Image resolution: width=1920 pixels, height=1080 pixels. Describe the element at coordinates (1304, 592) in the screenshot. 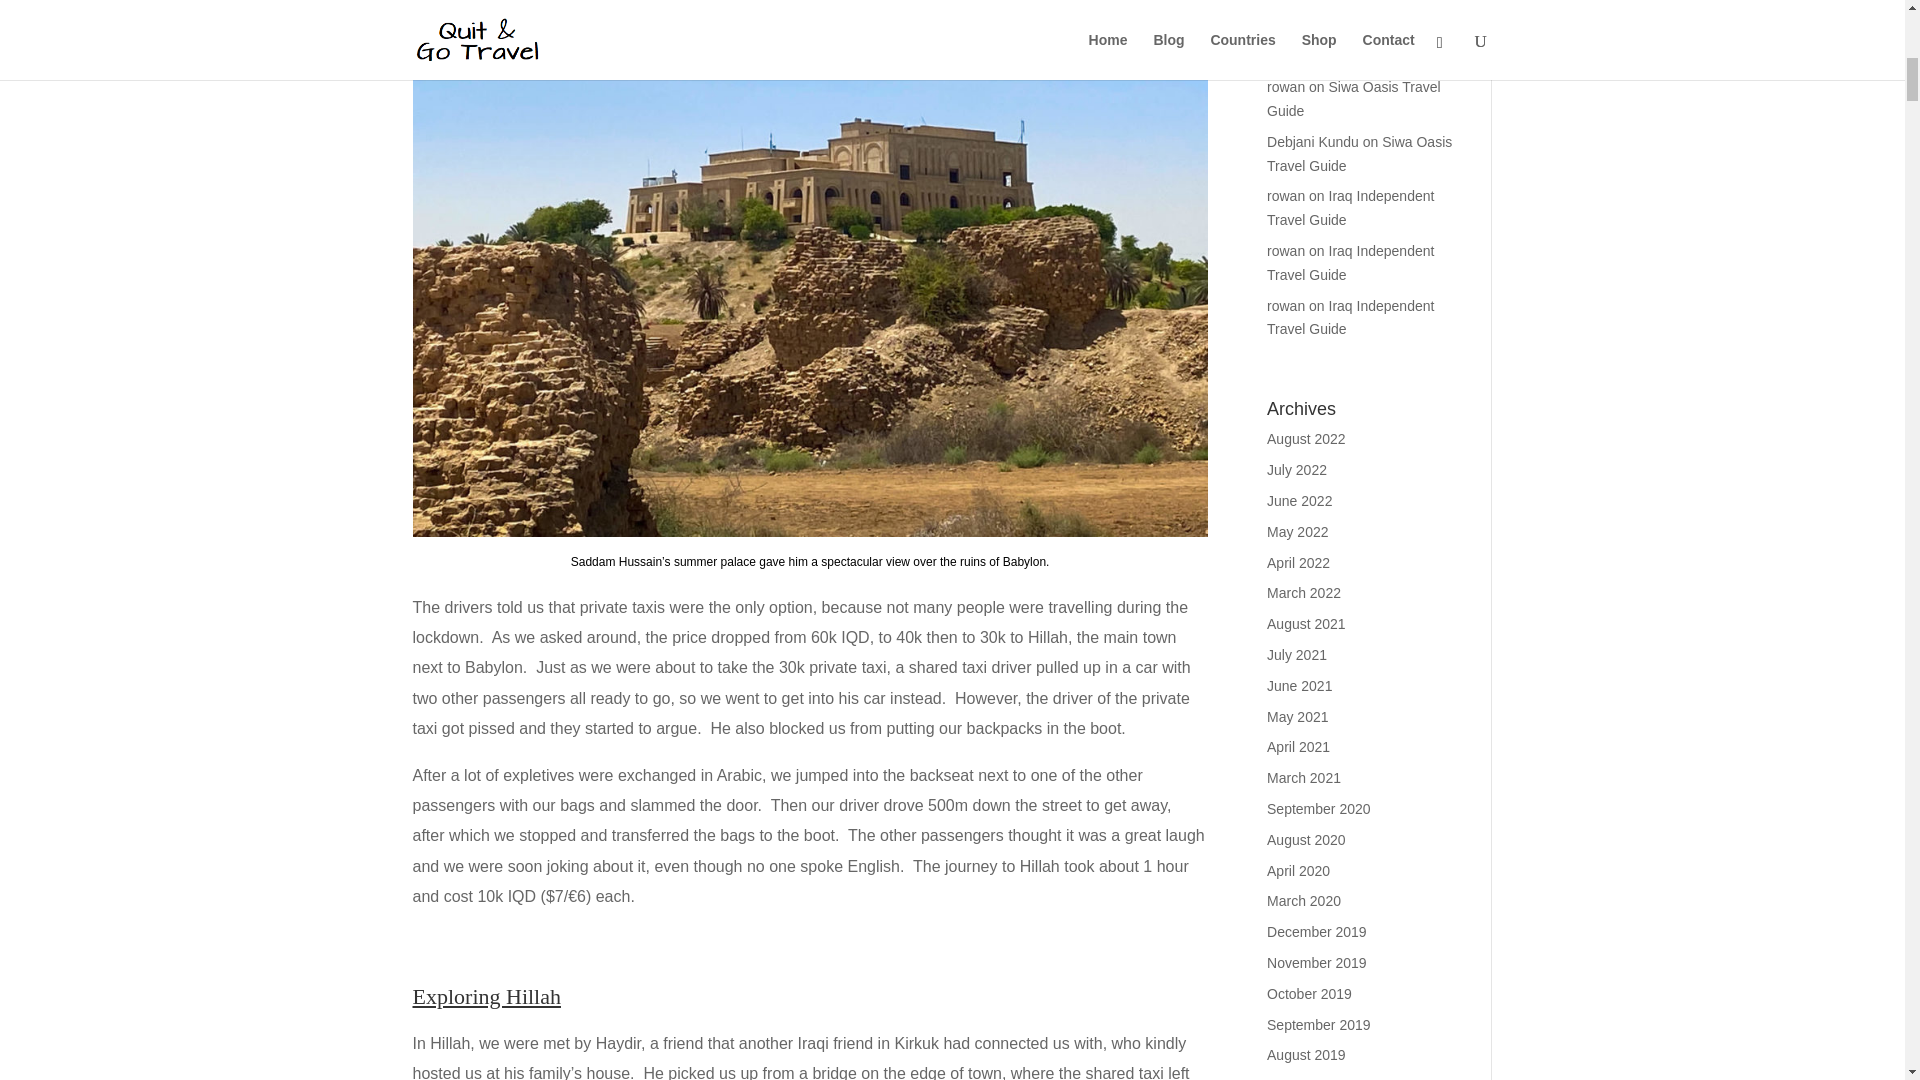

I see `March 2022` at that location.